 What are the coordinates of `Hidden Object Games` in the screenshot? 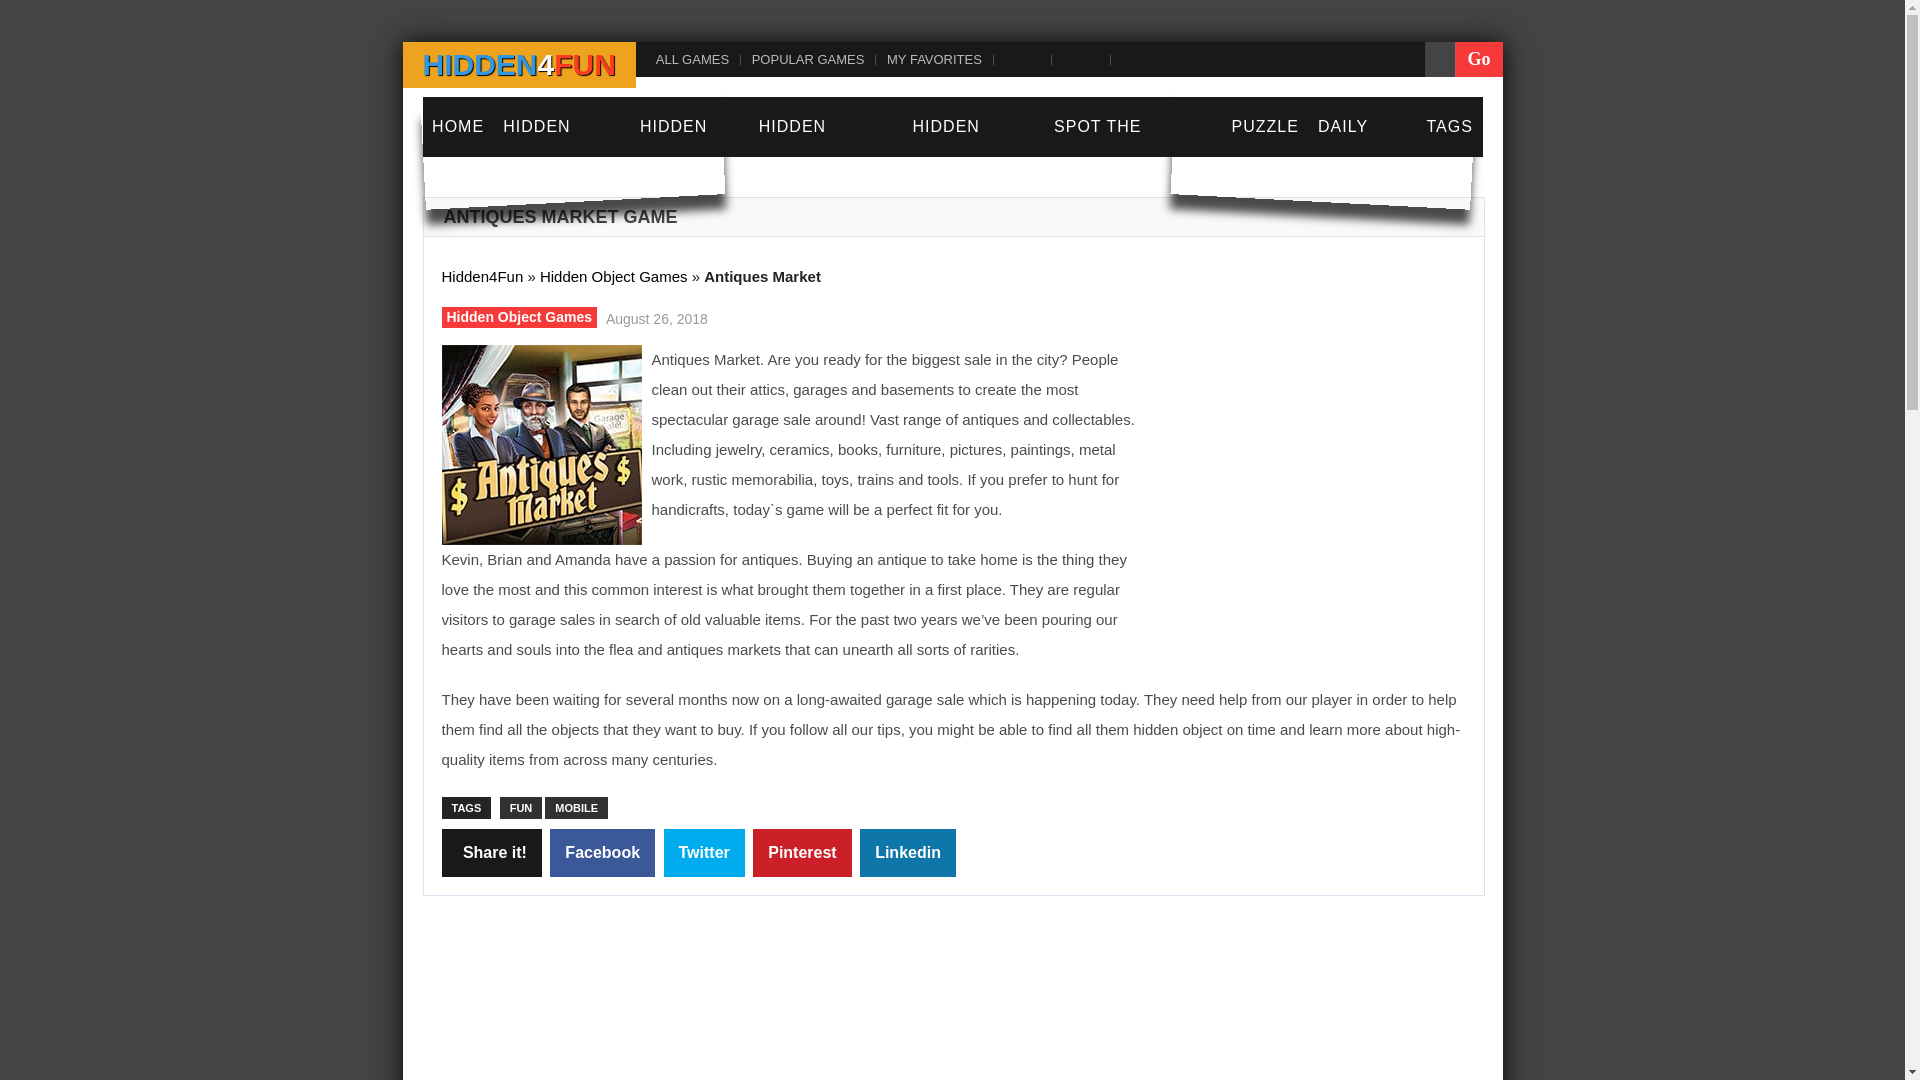 It's located at (613, 276).